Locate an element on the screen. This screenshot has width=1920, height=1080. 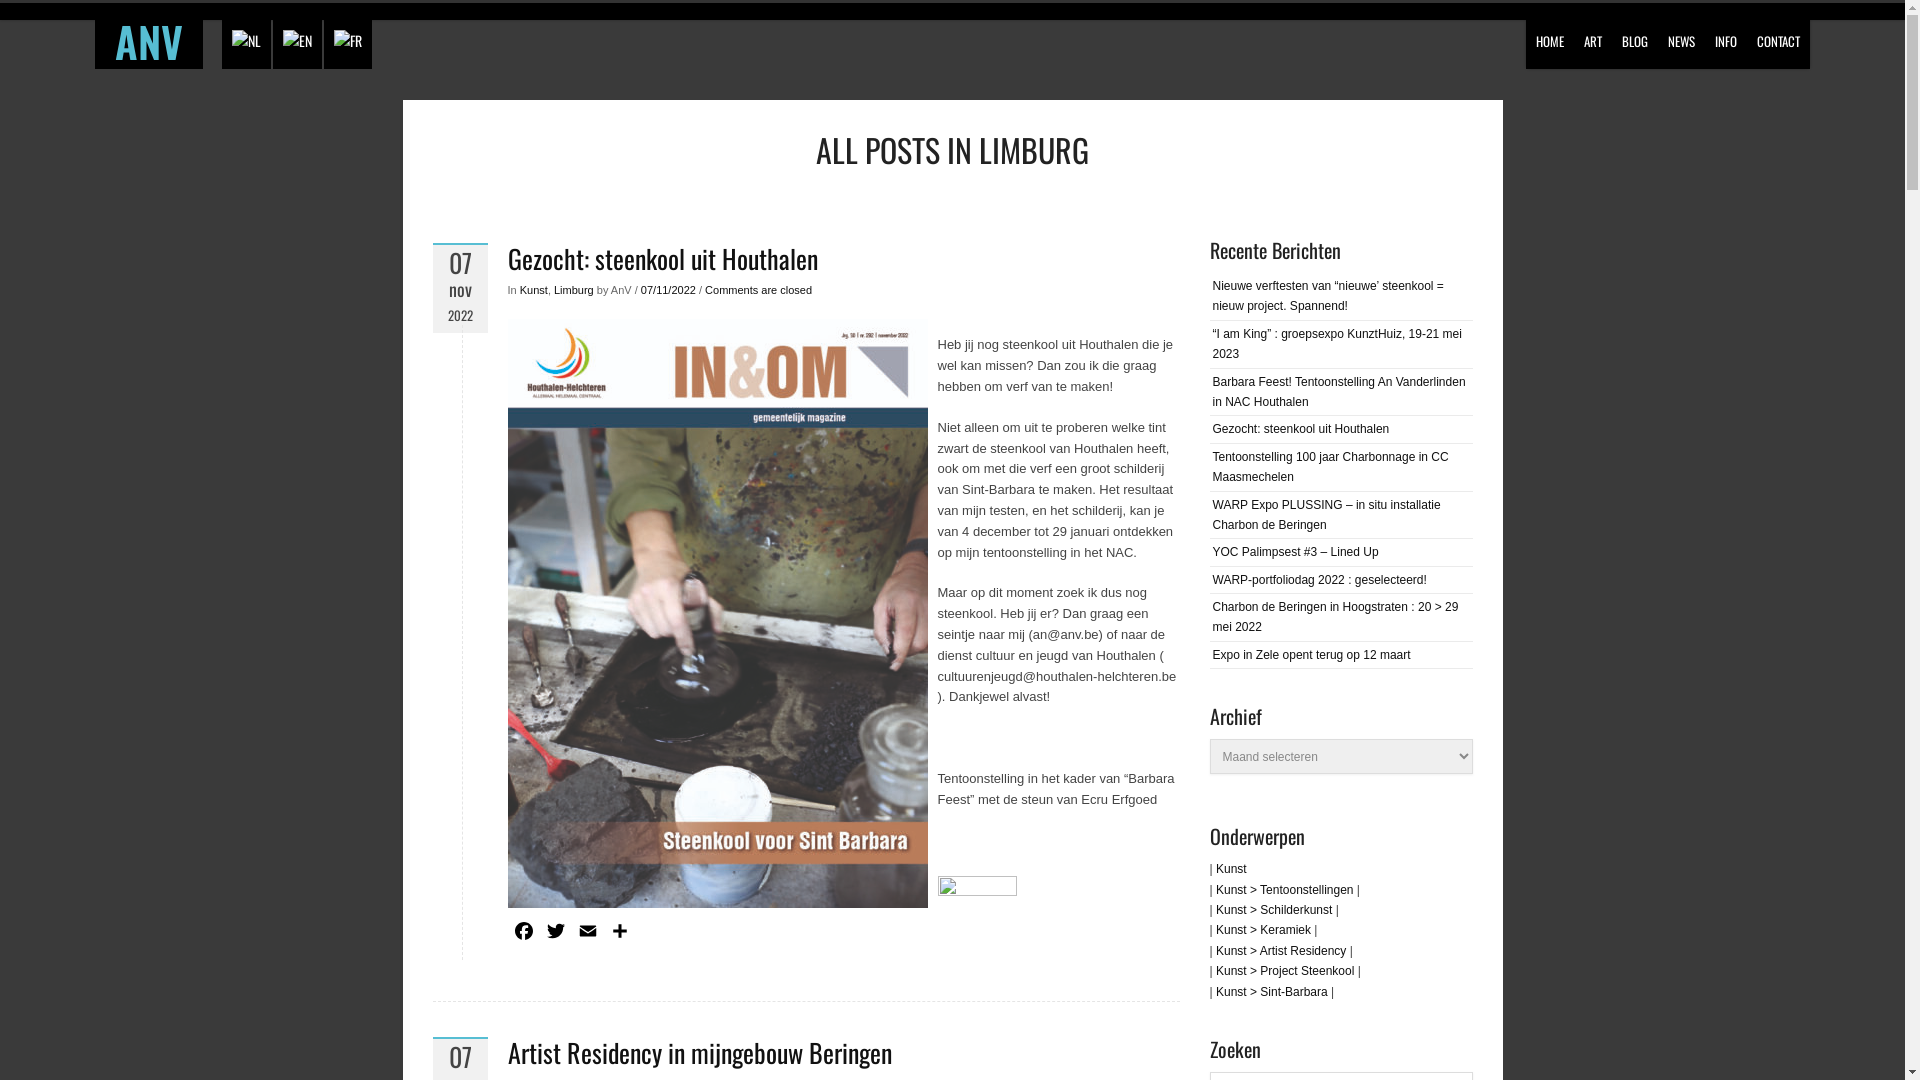
English is located at coordinates (296, 41).